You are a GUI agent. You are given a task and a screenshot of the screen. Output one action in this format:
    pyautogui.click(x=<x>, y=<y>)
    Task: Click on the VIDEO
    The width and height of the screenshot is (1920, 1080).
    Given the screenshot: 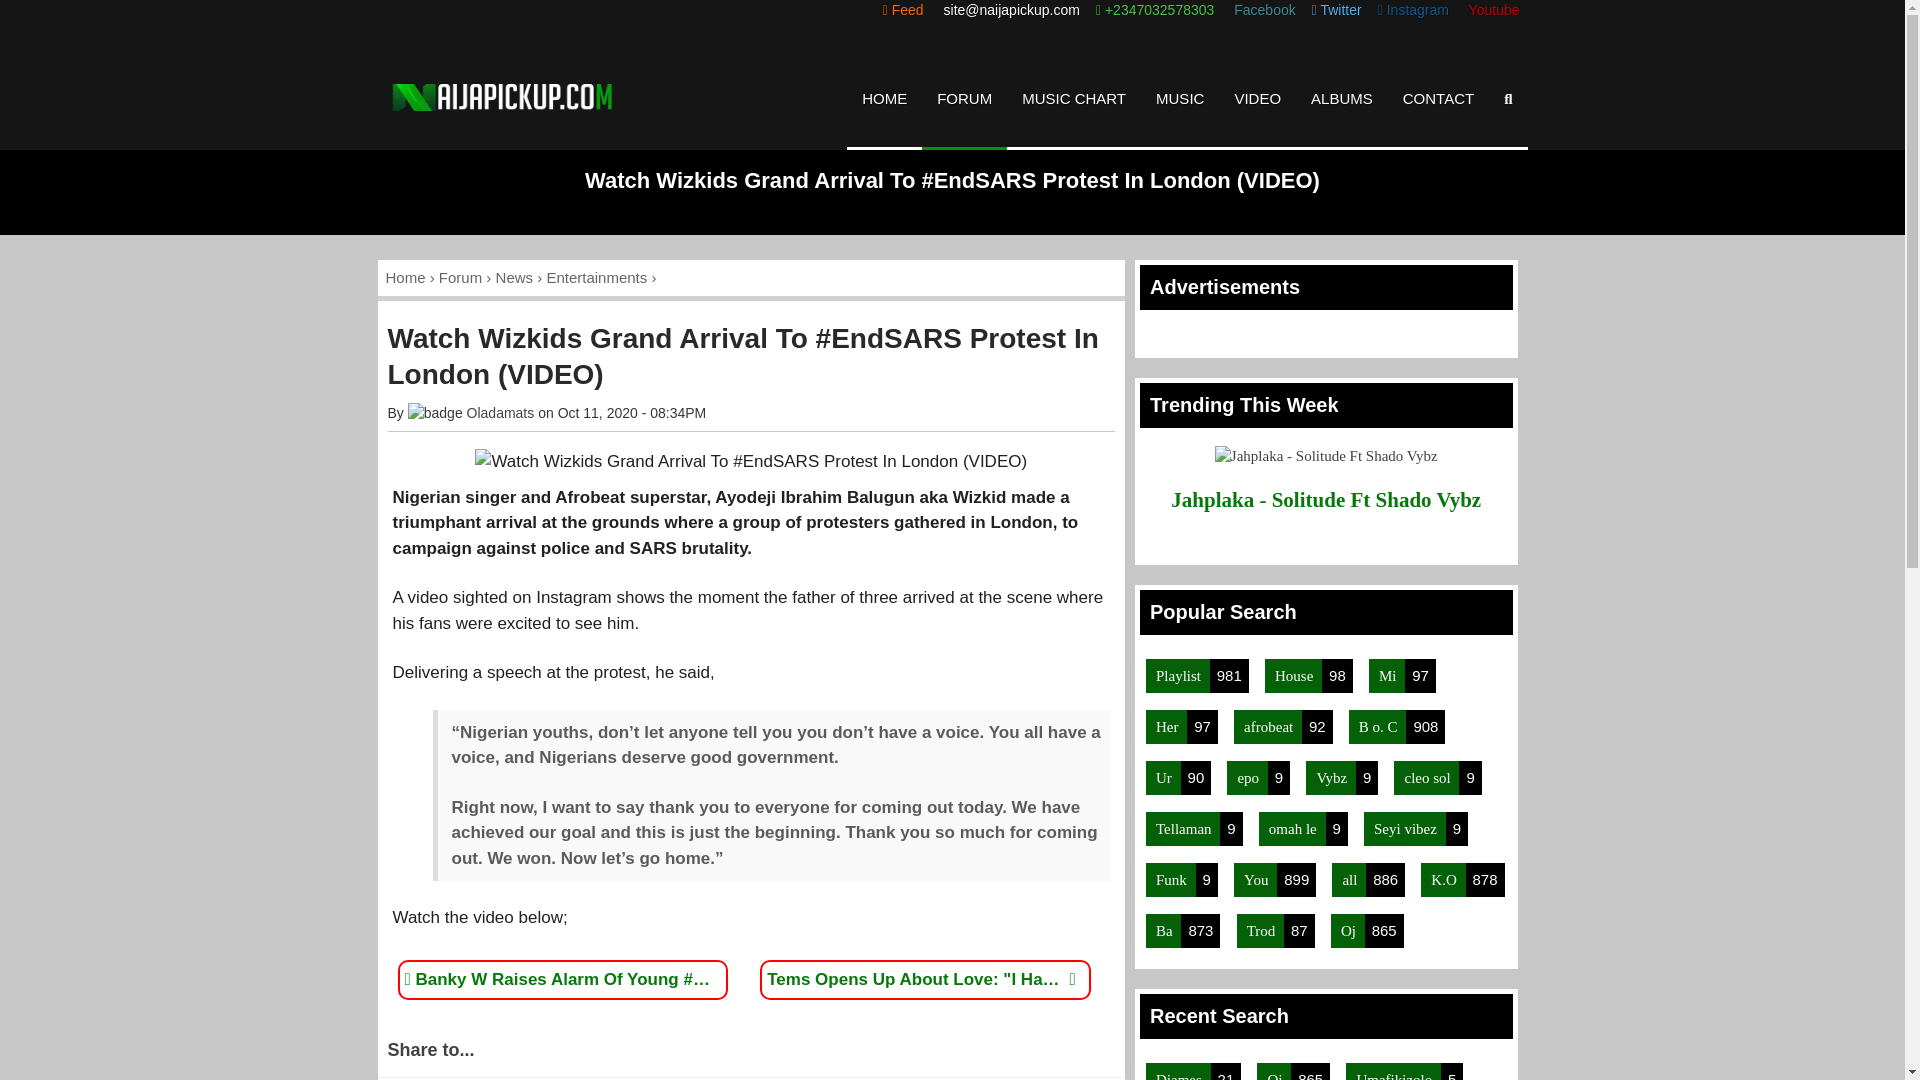 What is the action you would take?
    pyautogui.click(x=1258, y=98)
    